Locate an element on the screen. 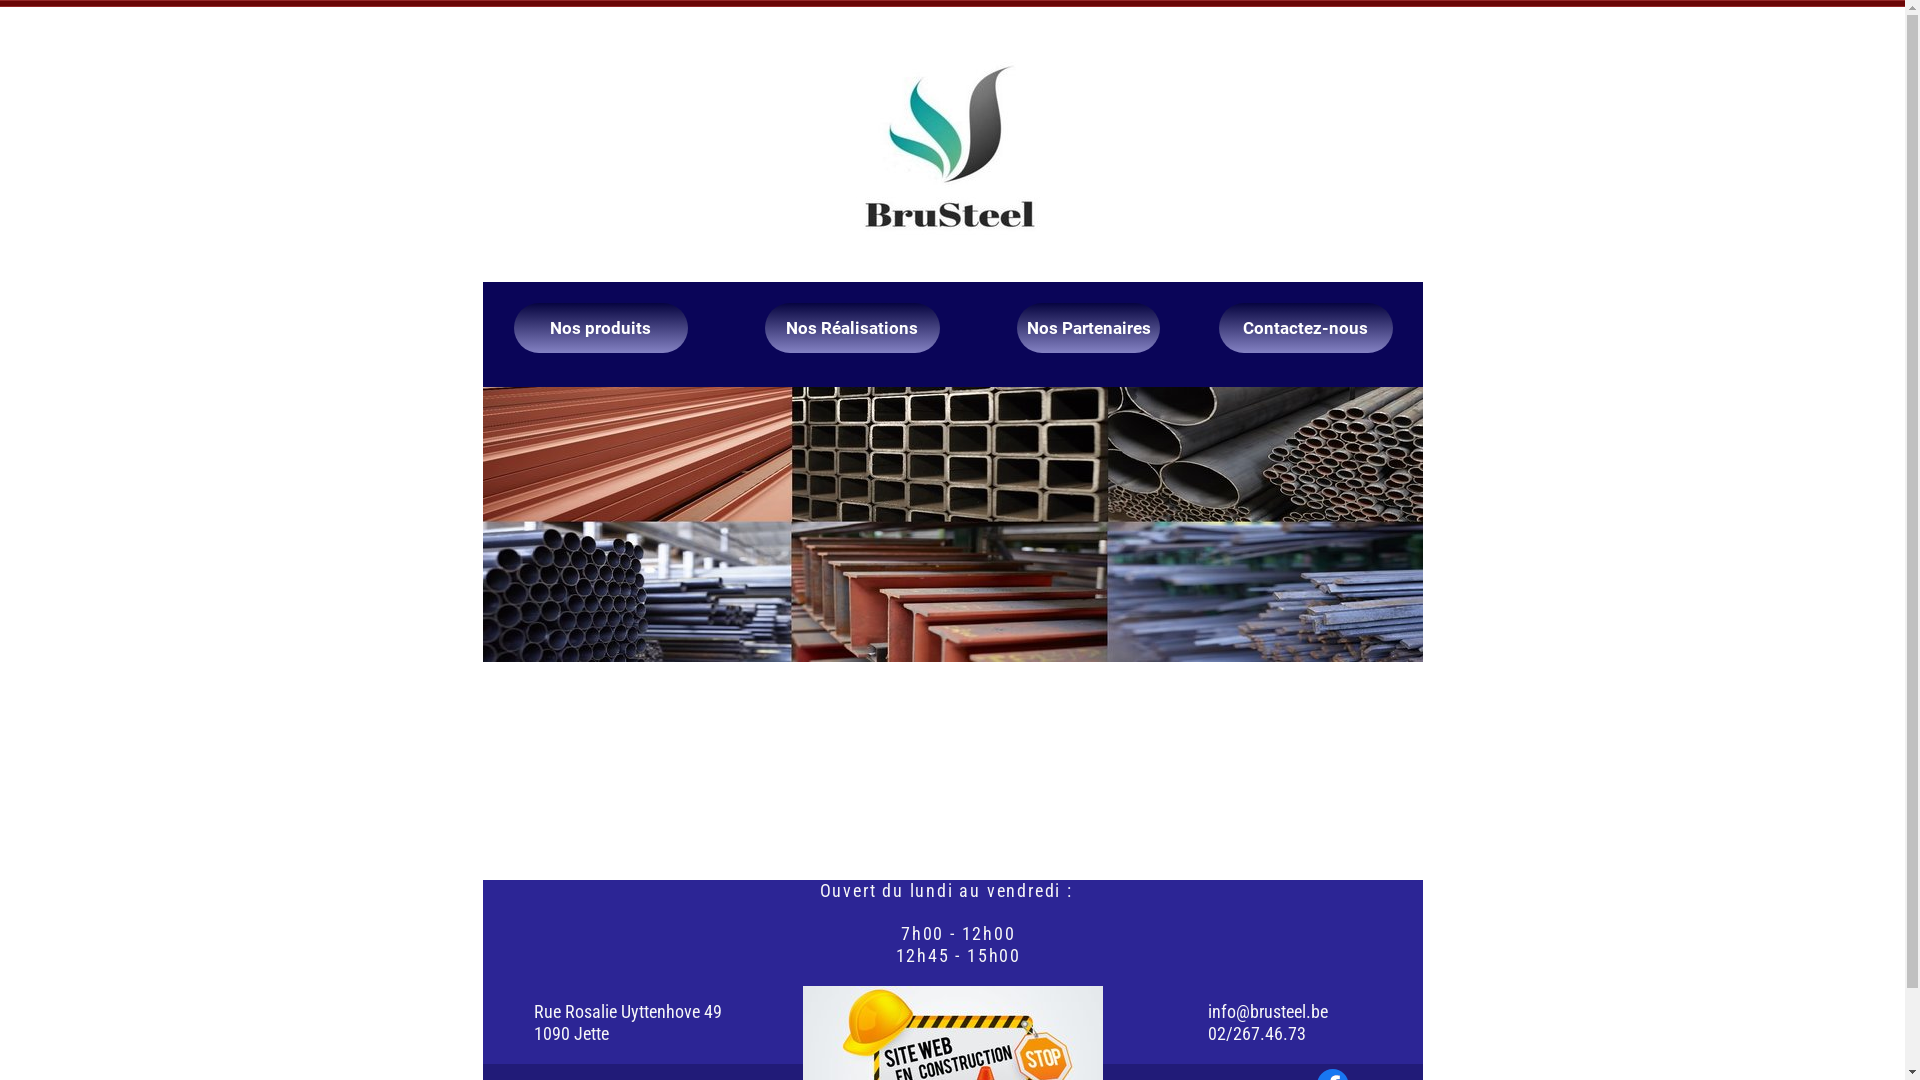 Image resolution: width=1920 pixels, height=1080 pixels. Nos produits is located at coordinates (601, 328).